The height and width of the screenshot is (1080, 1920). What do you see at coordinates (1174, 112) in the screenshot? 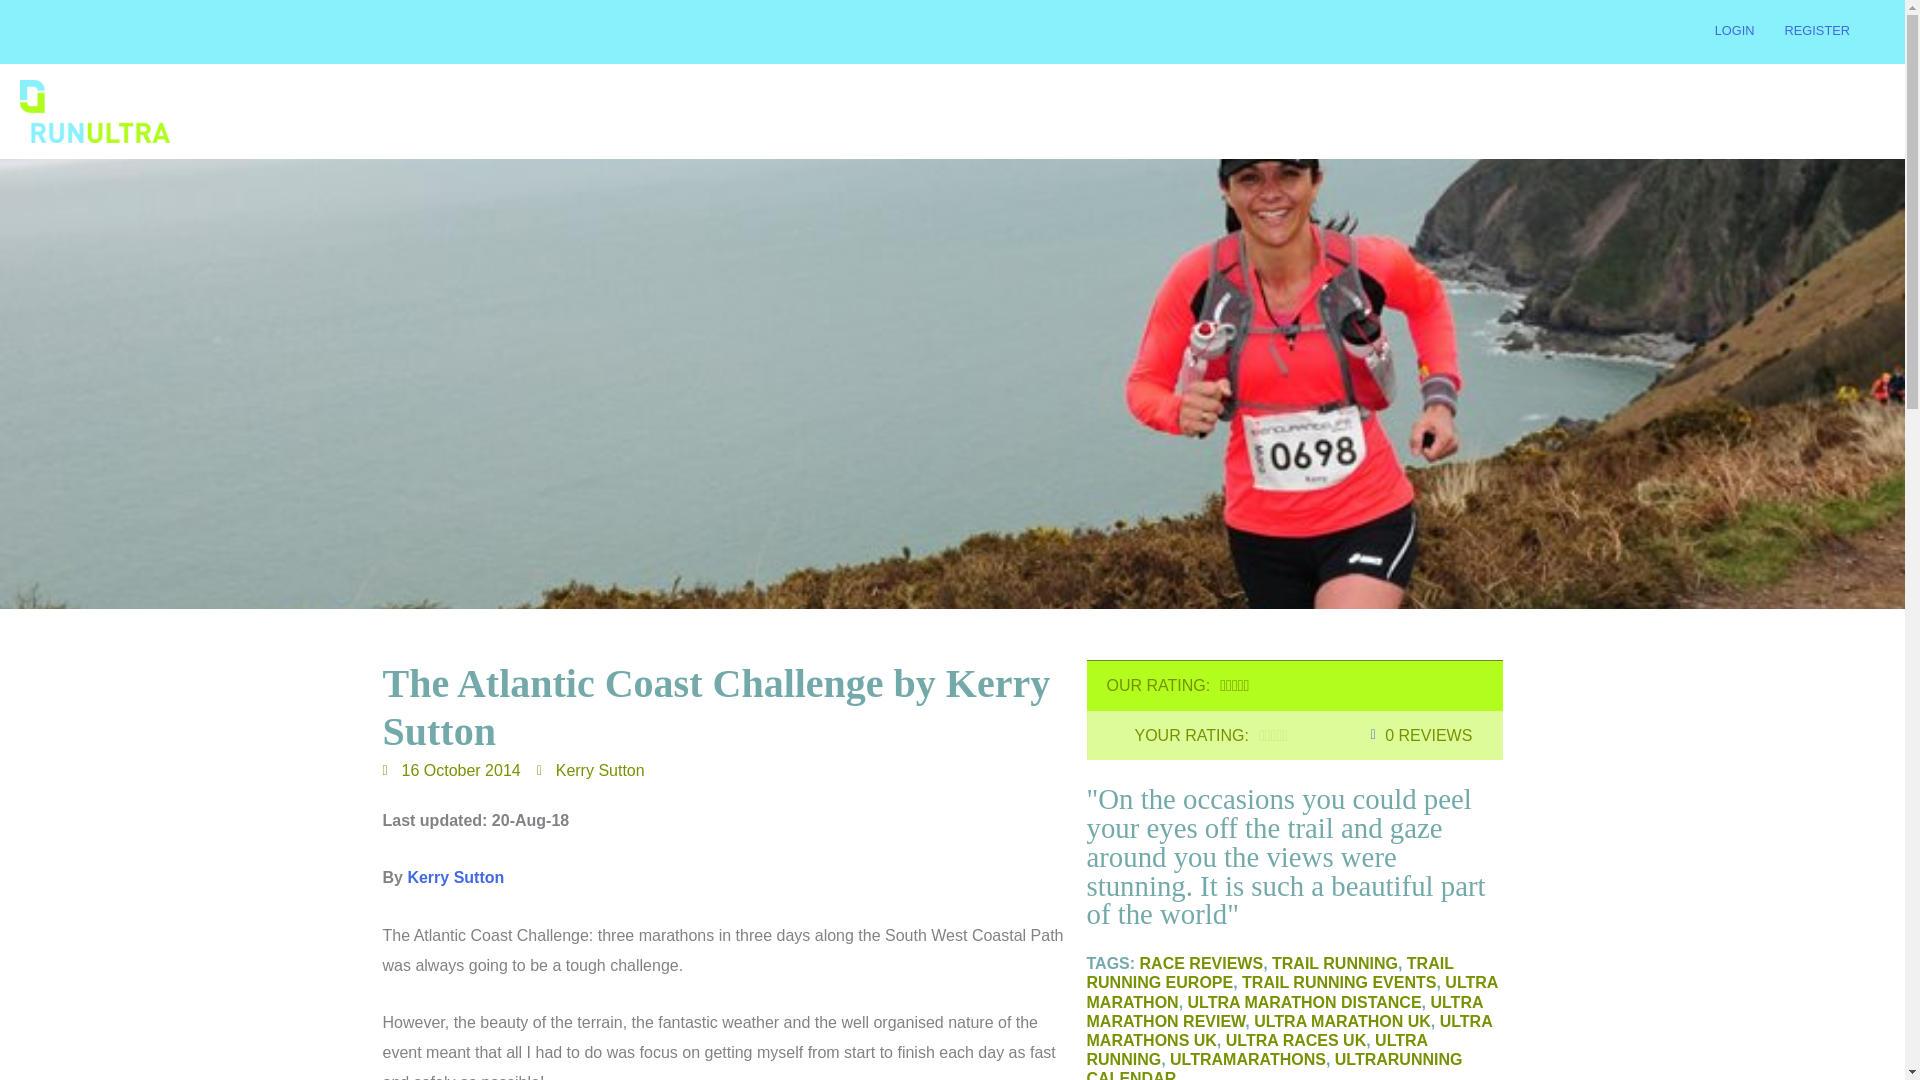
I see `NEWS` at bounding box center [1174, 112].